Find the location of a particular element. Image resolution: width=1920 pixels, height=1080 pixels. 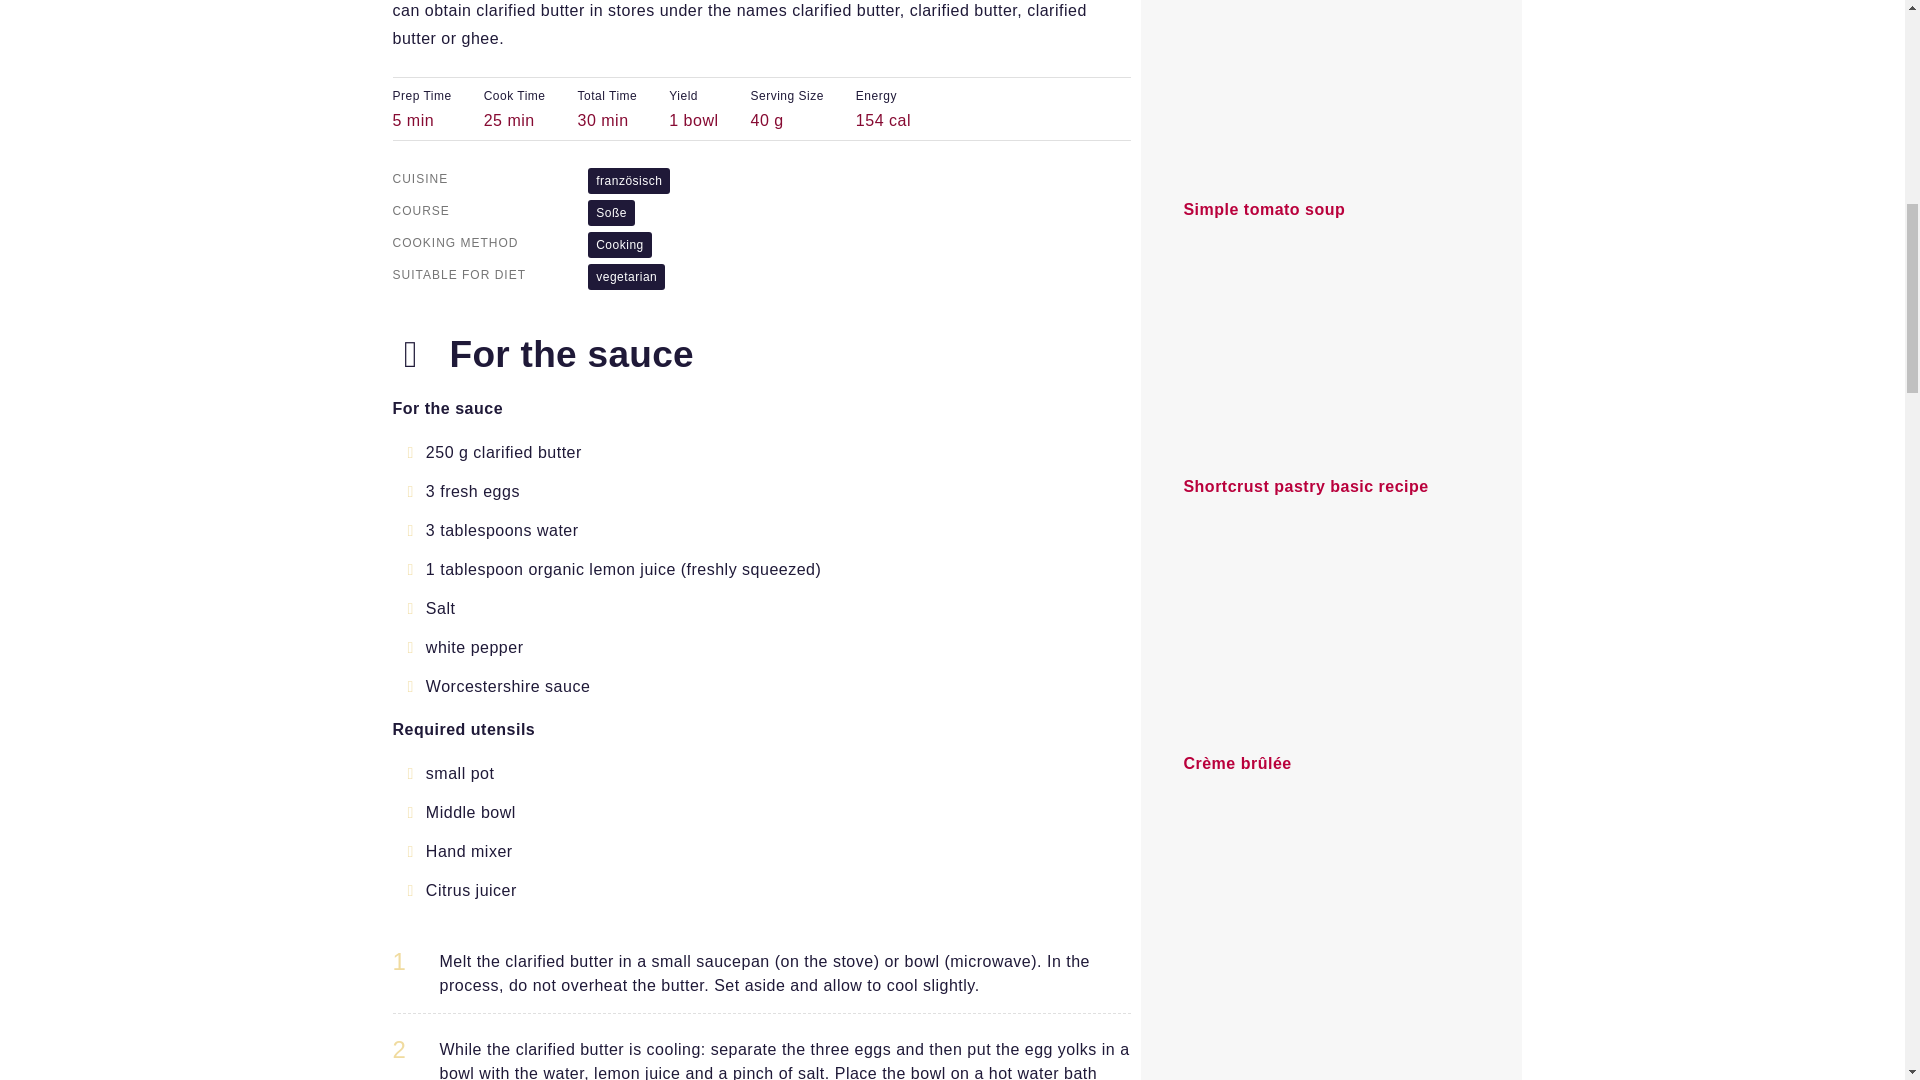

Simple tomato soup 3 is located at coordinates (1331, 91).